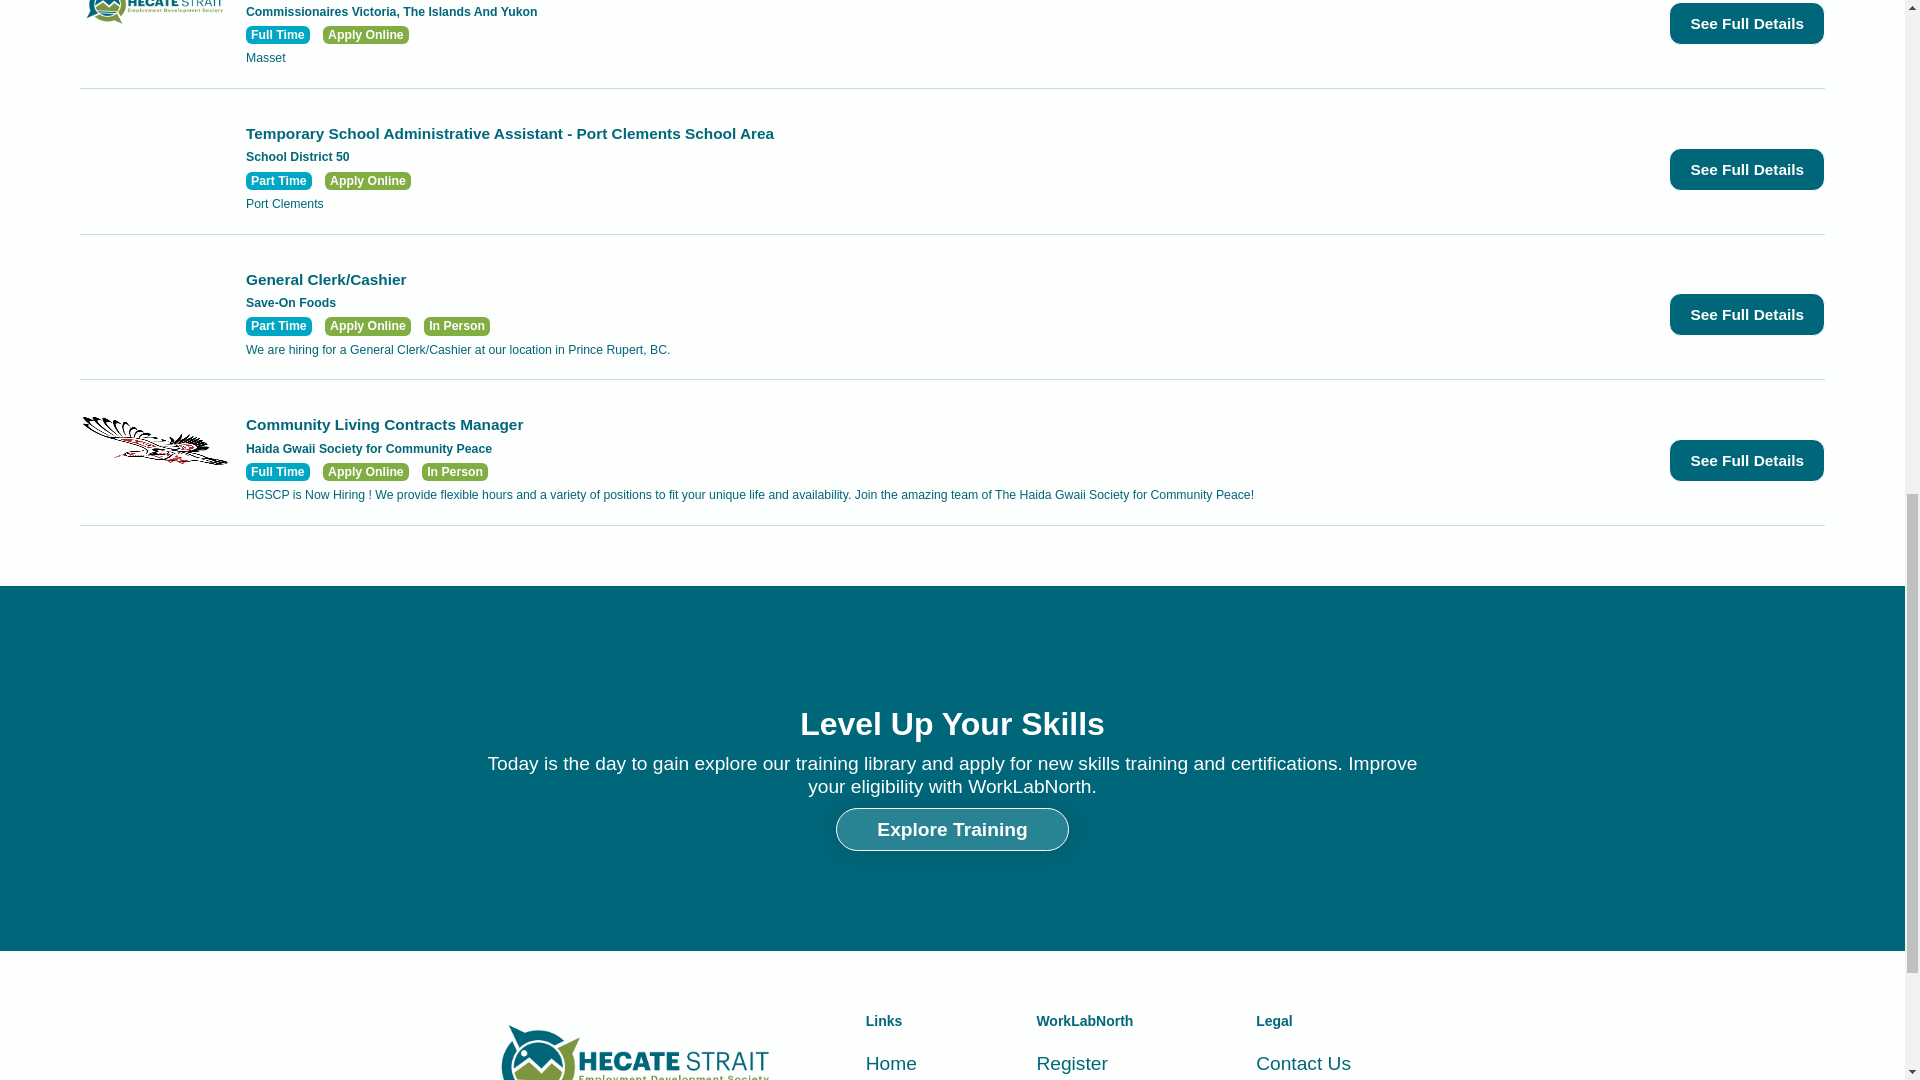  Describe the element at coordinates (1746, 314) in the screenshot. I see `See Full Details` at that location.